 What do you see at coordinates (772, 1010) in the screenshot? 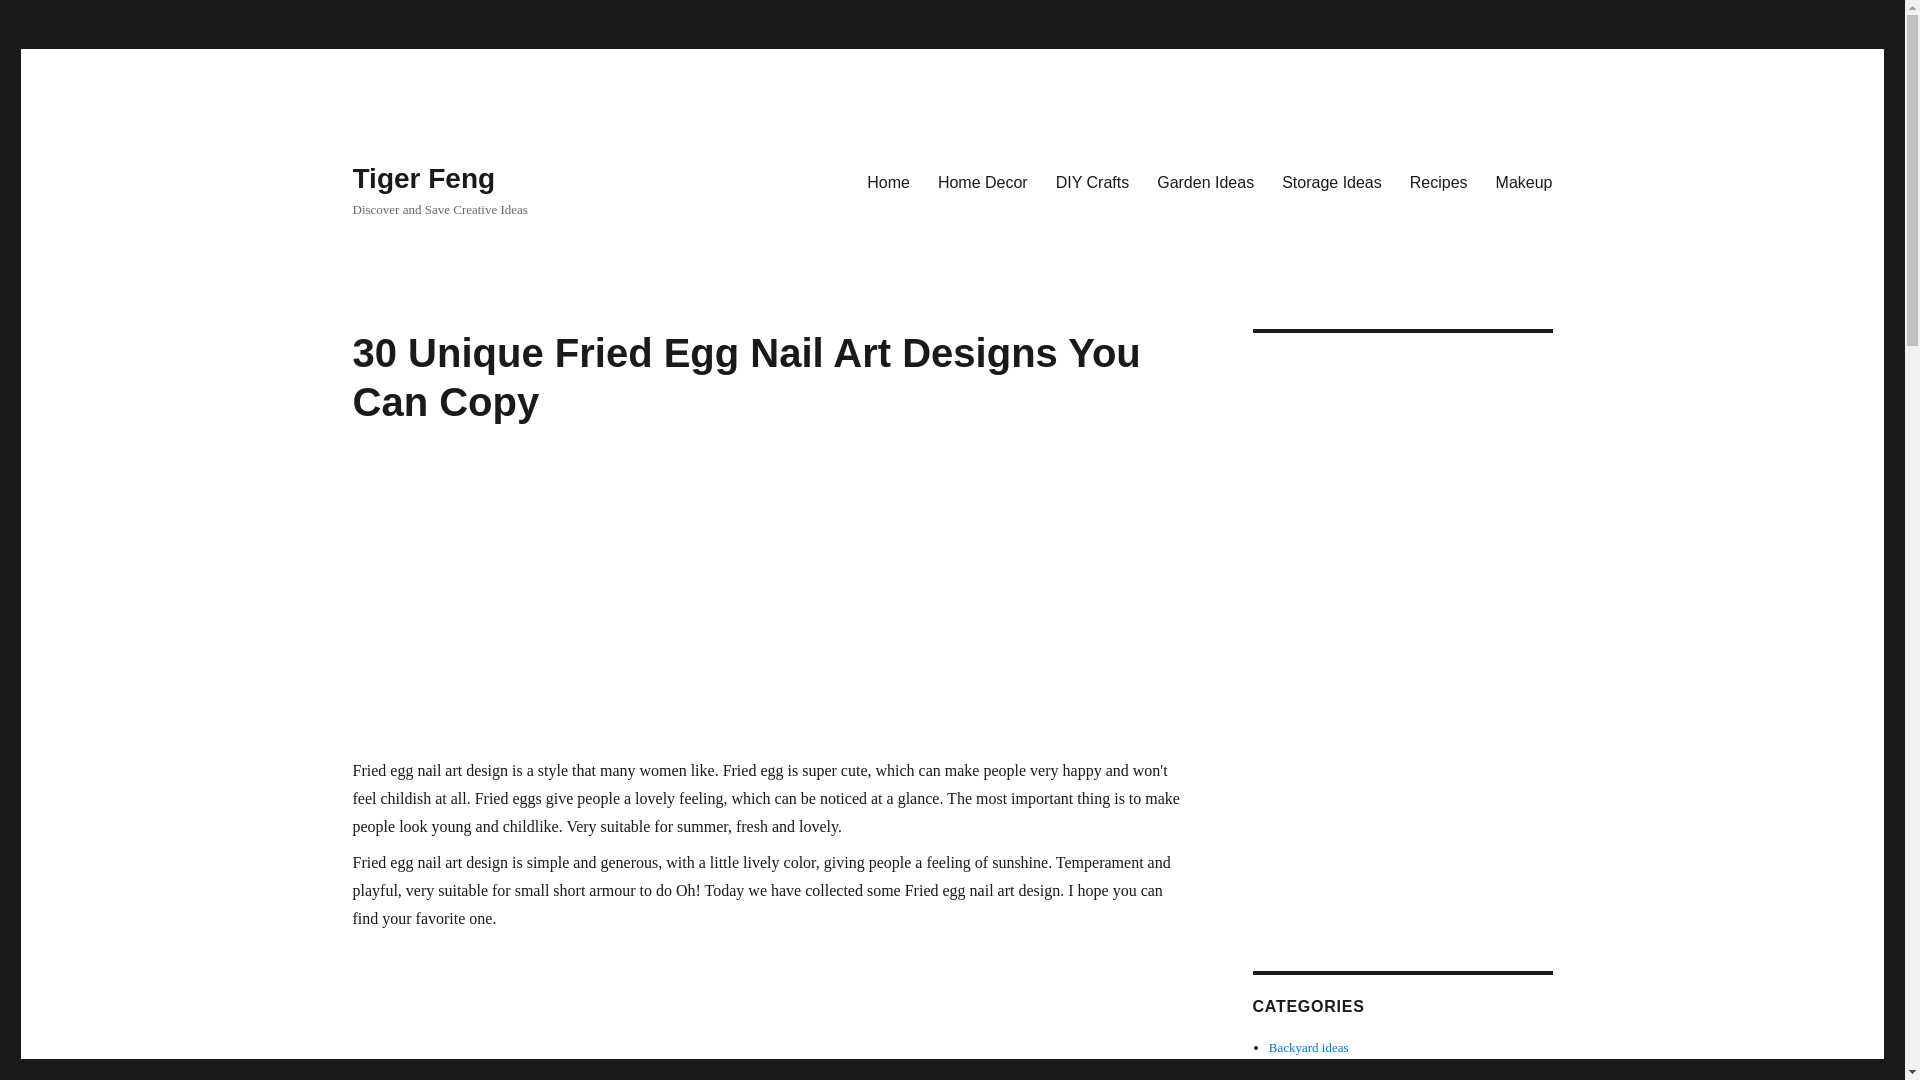
I see `Advertisement` at bounding box center [772, 1010].